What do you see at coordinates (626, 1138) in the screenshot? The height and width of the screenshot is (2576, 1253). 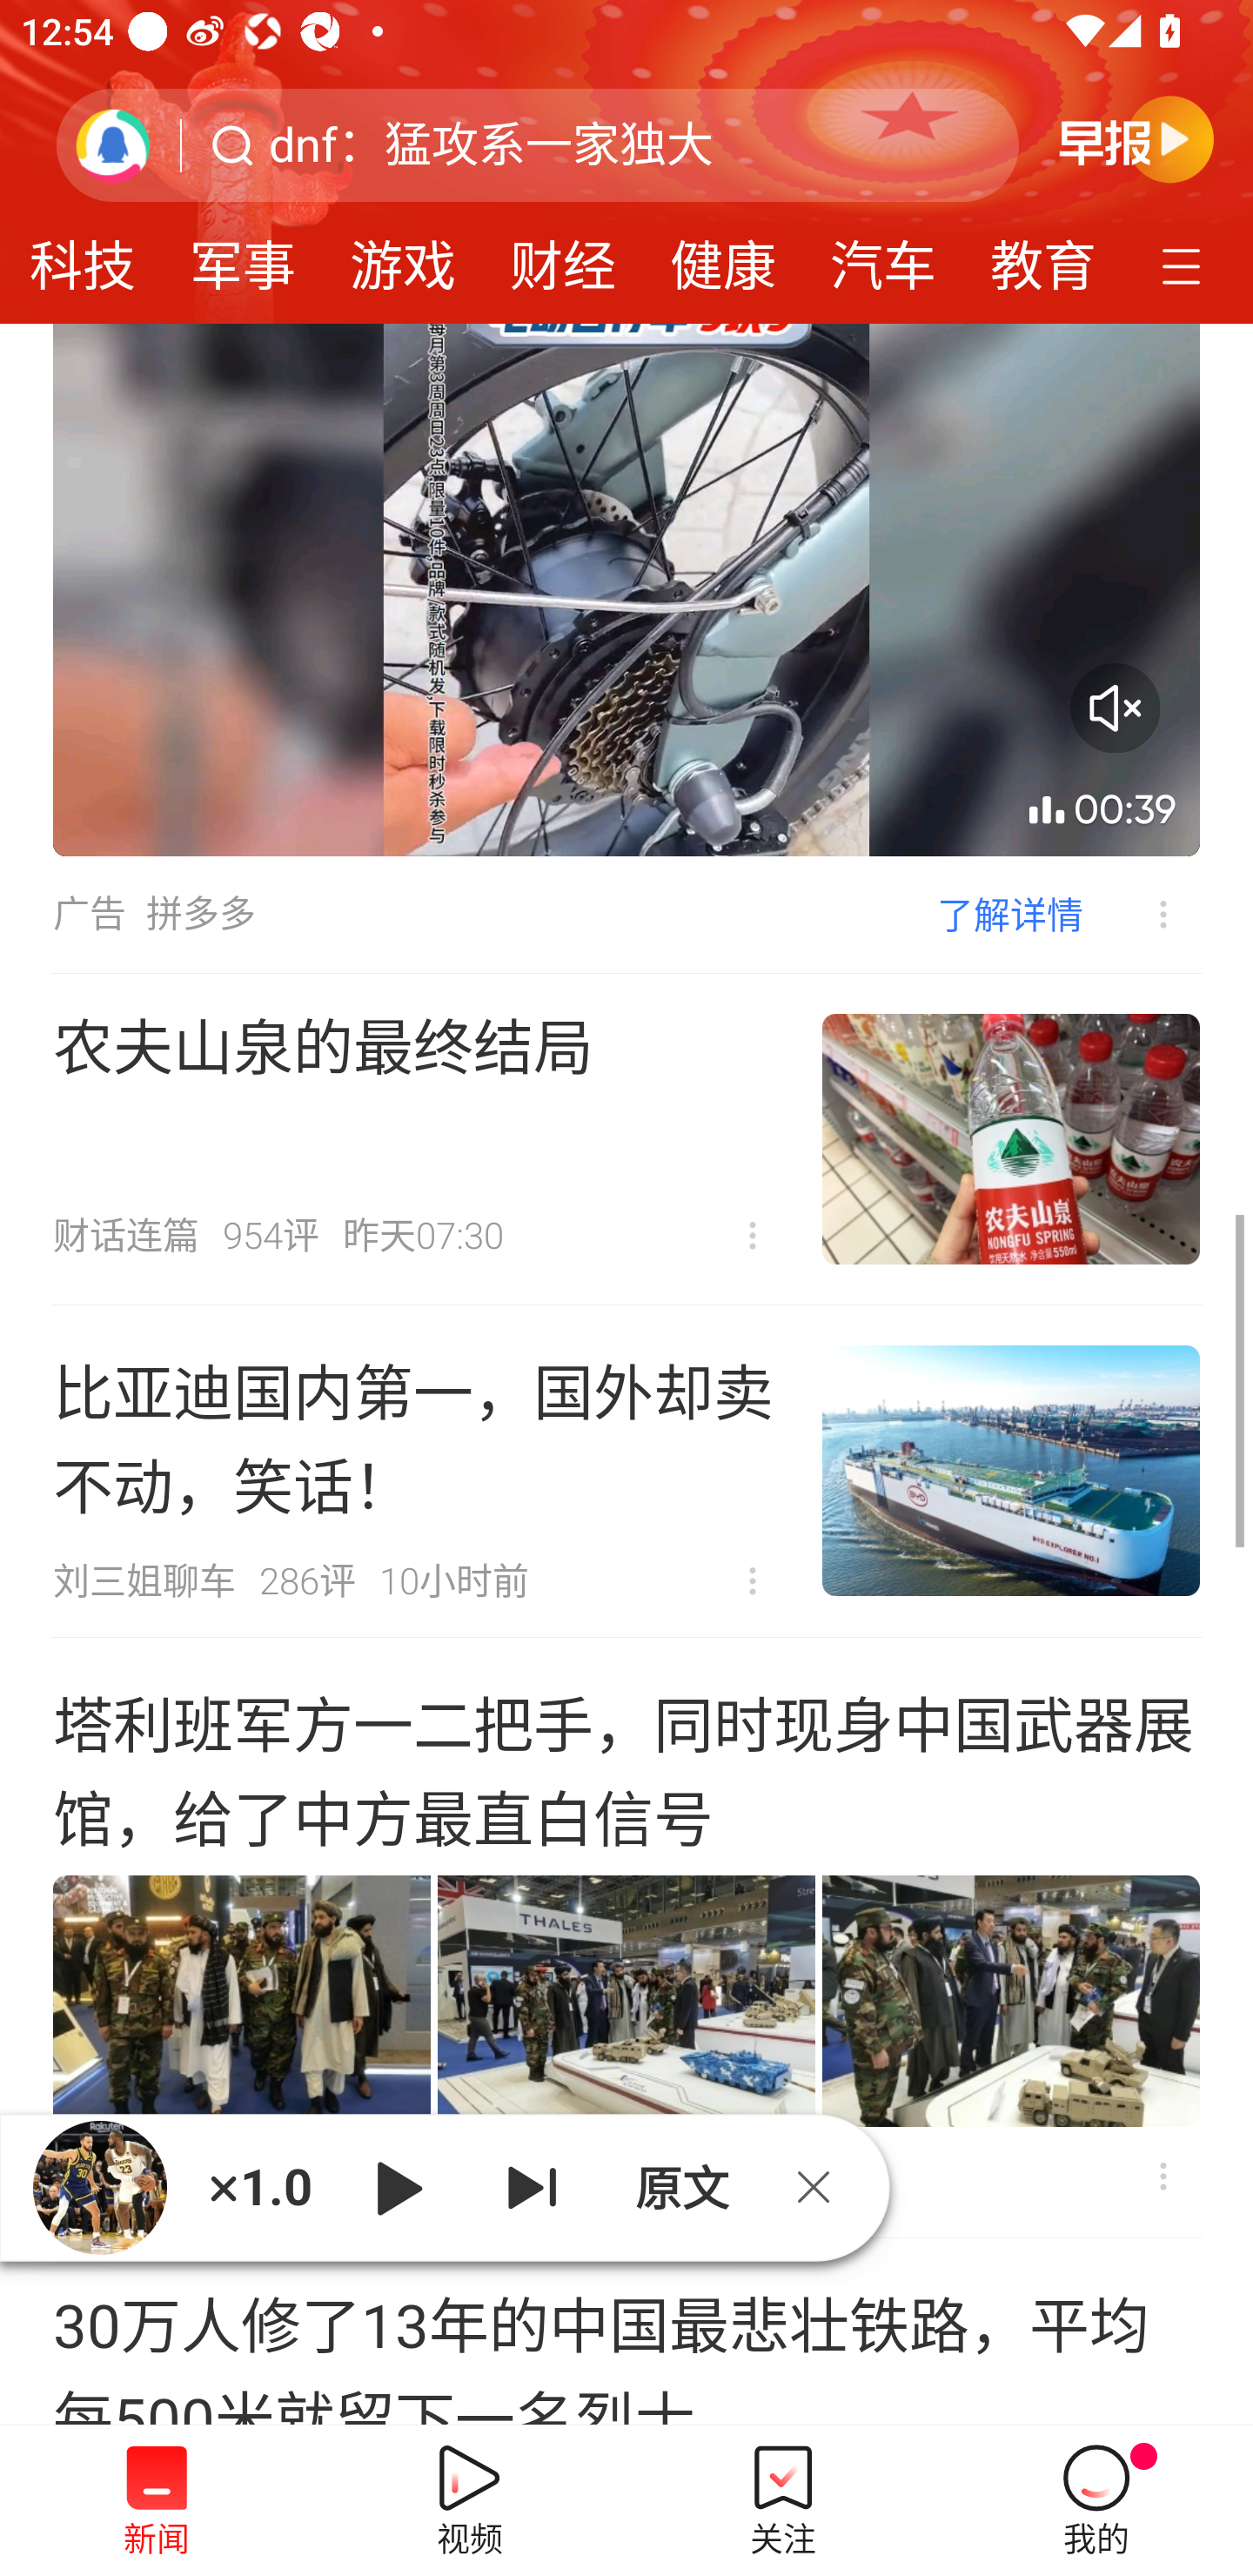 I see `农夫山泉的最终结局 财话连篇 954评 昨天07:30  不感兴趣` at bounding box center [626, 1138].